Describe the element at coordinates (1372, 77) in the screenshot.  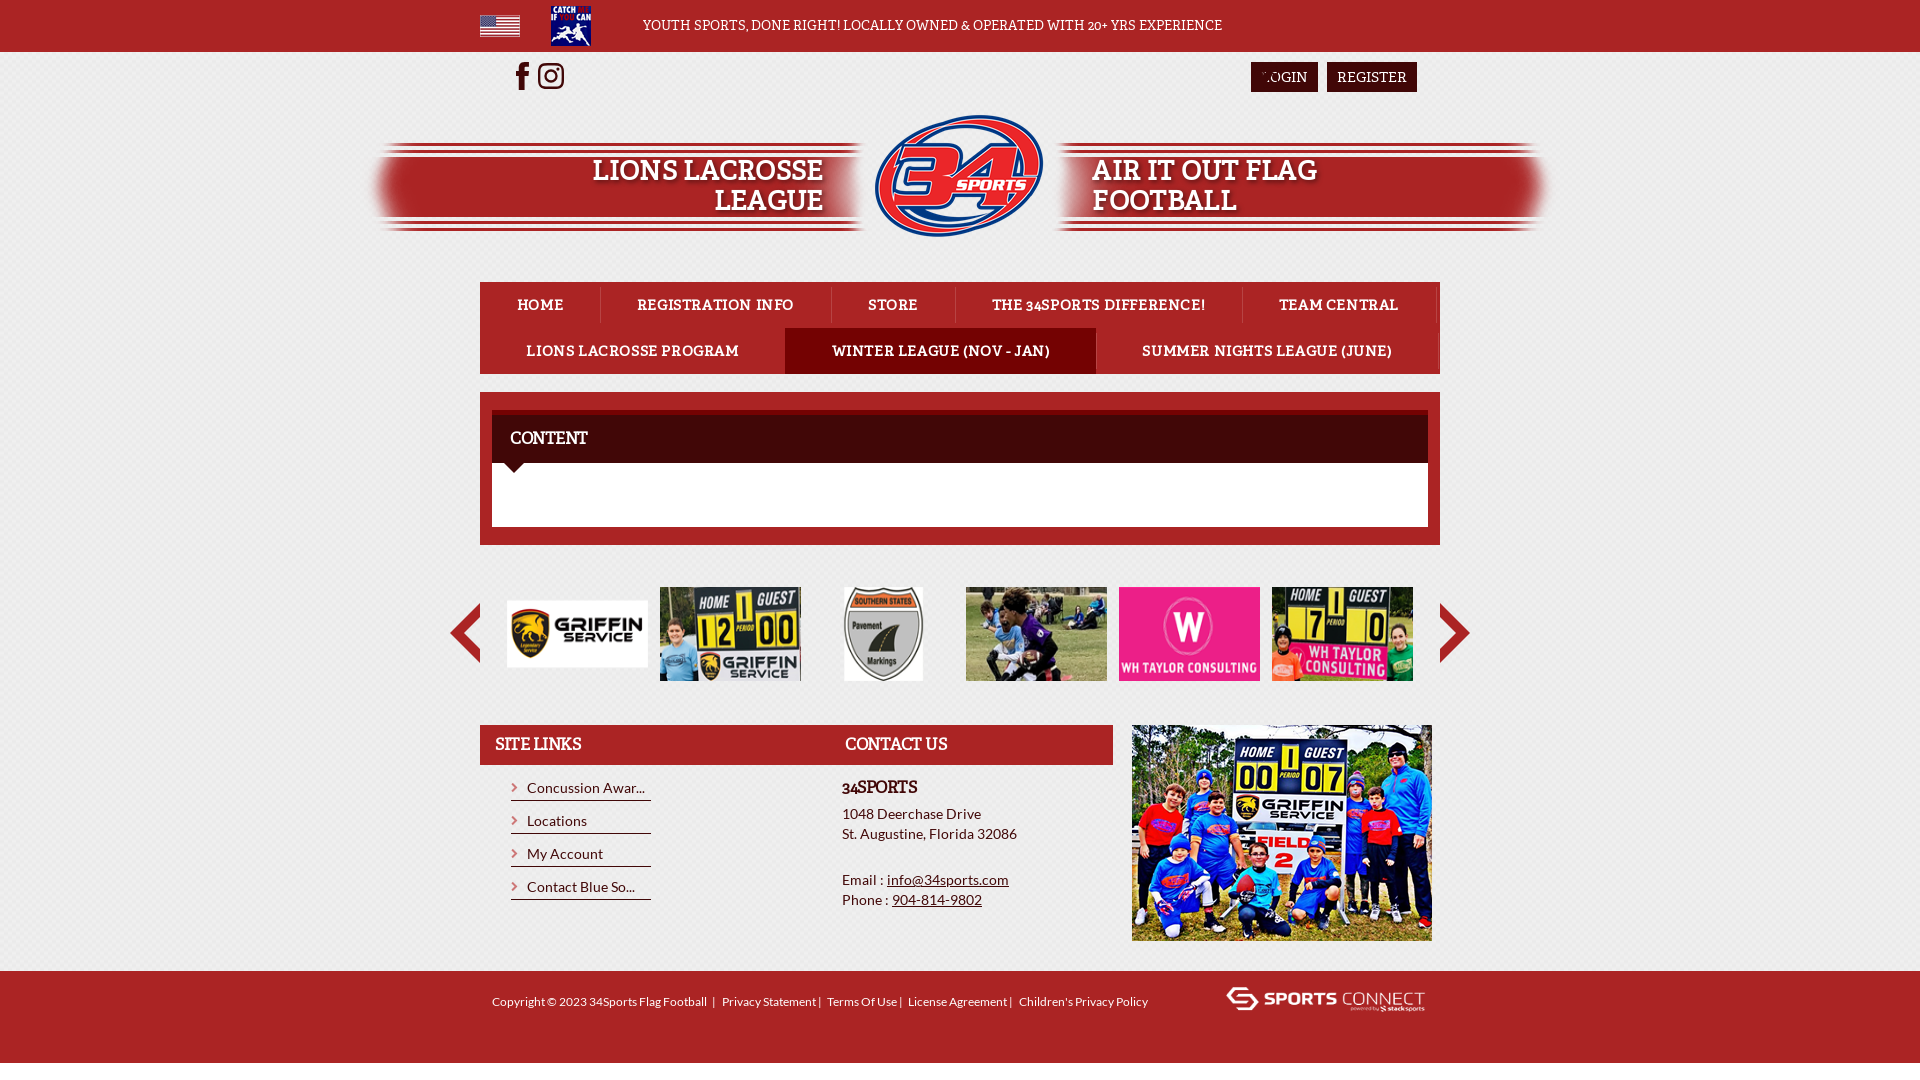
I see `REGISTER` at that location.